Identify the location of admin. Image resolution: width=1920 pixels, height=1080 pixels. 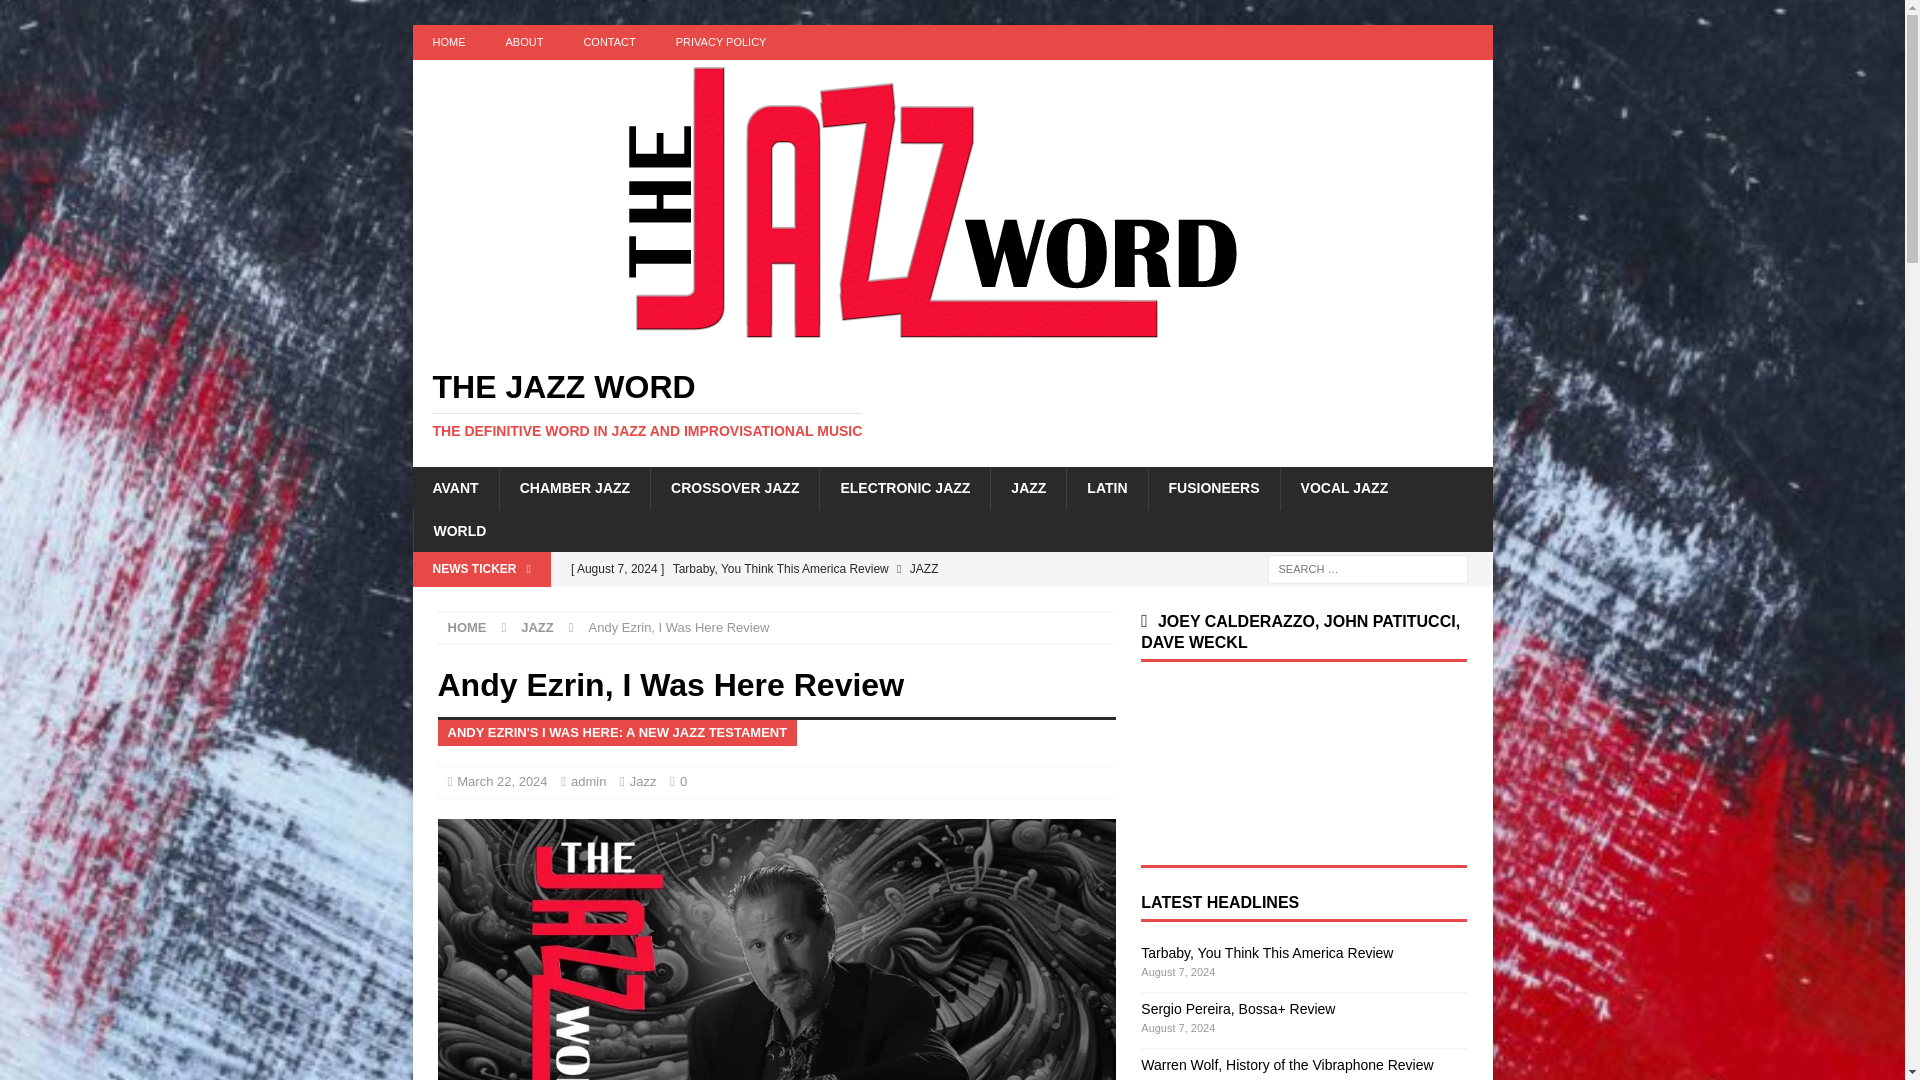
(588, 782).